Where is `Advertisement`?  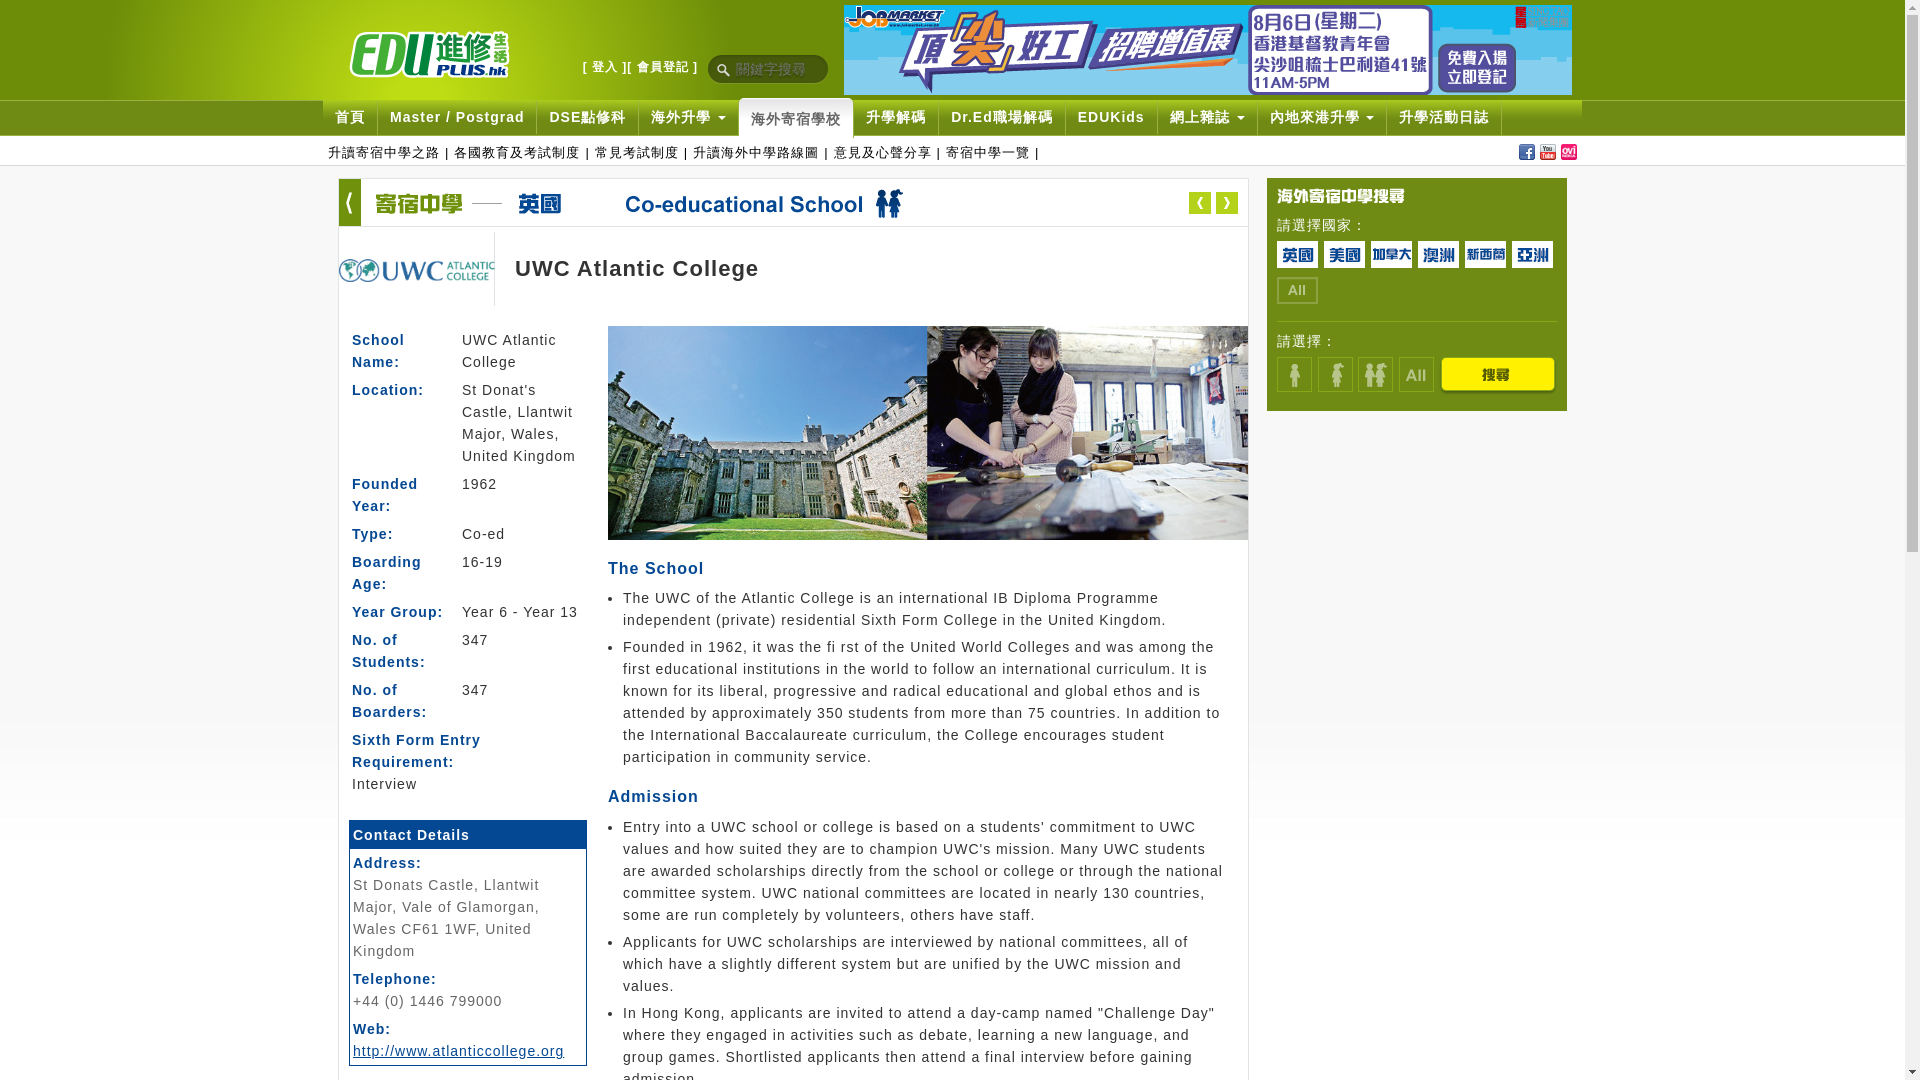 Advertisement is located at coordinates (1416, 810).